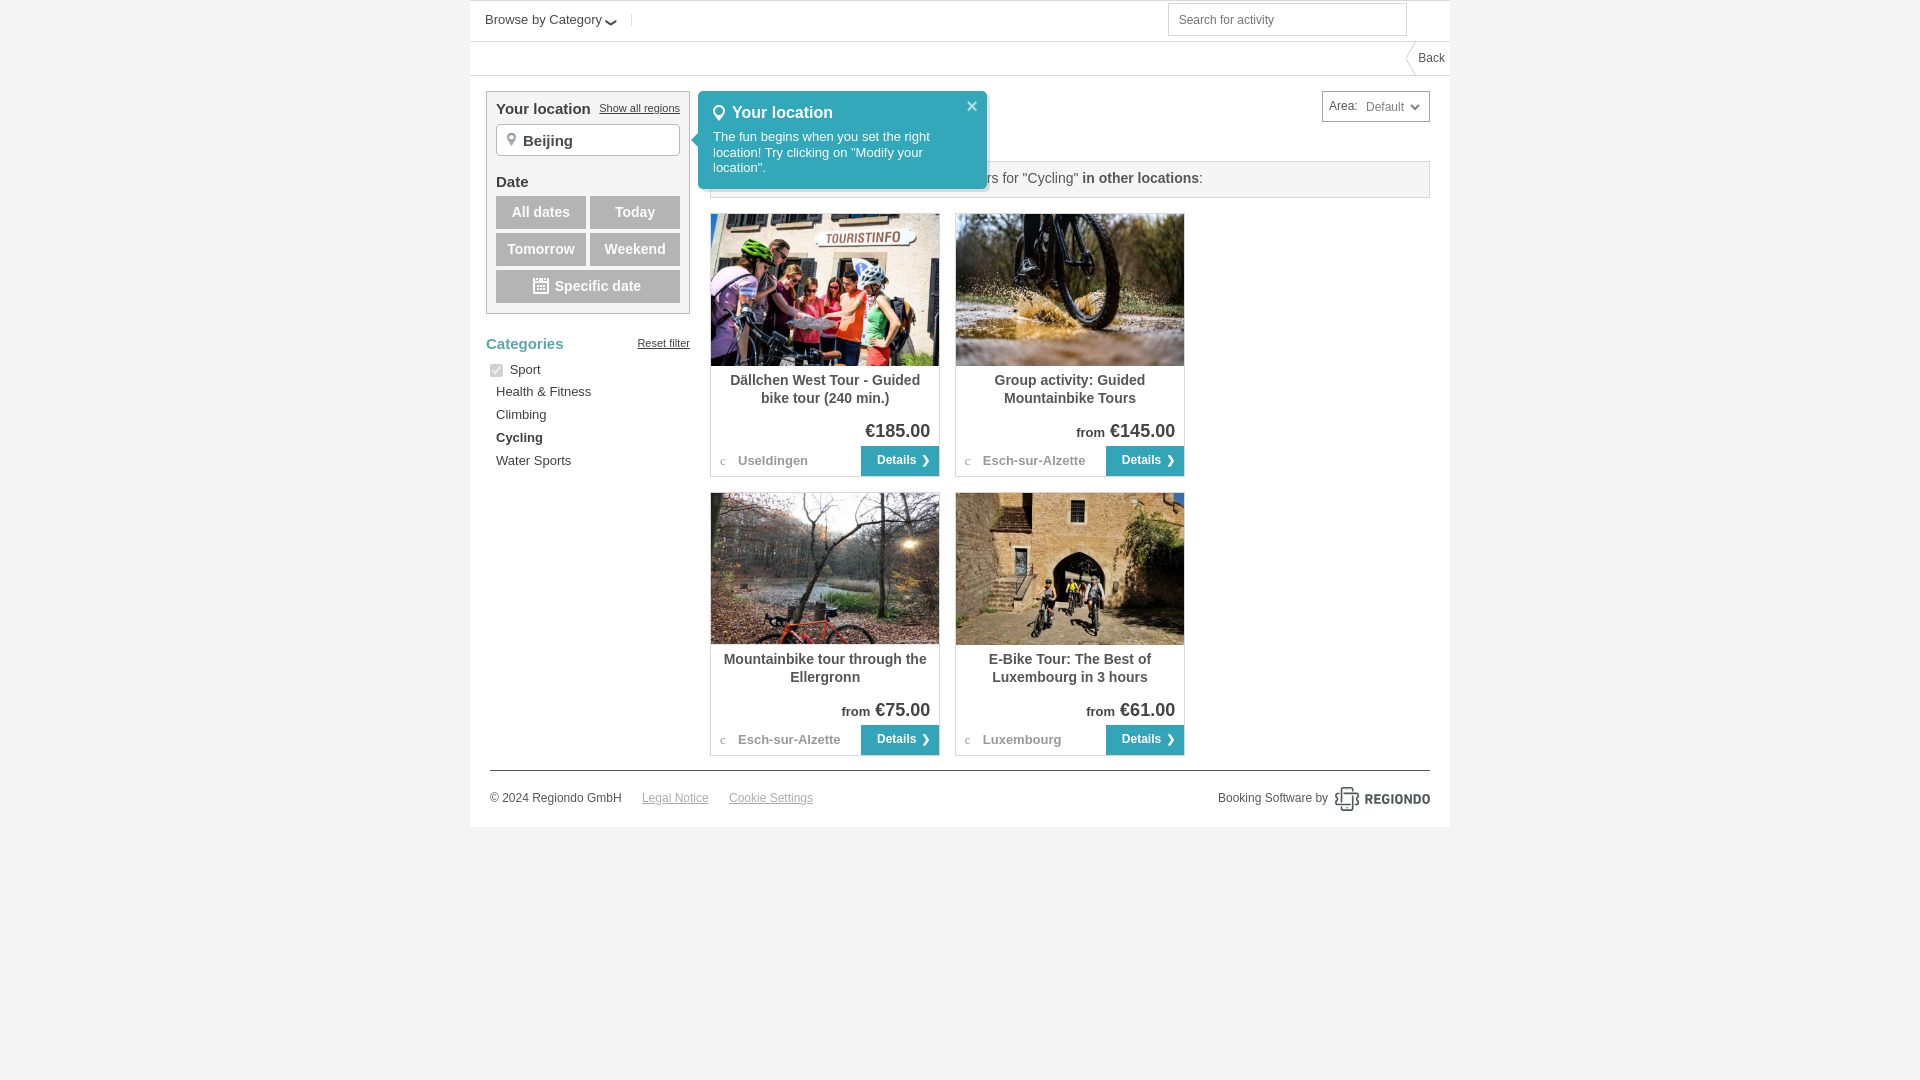  I want to click on Today, so click(634, 212).